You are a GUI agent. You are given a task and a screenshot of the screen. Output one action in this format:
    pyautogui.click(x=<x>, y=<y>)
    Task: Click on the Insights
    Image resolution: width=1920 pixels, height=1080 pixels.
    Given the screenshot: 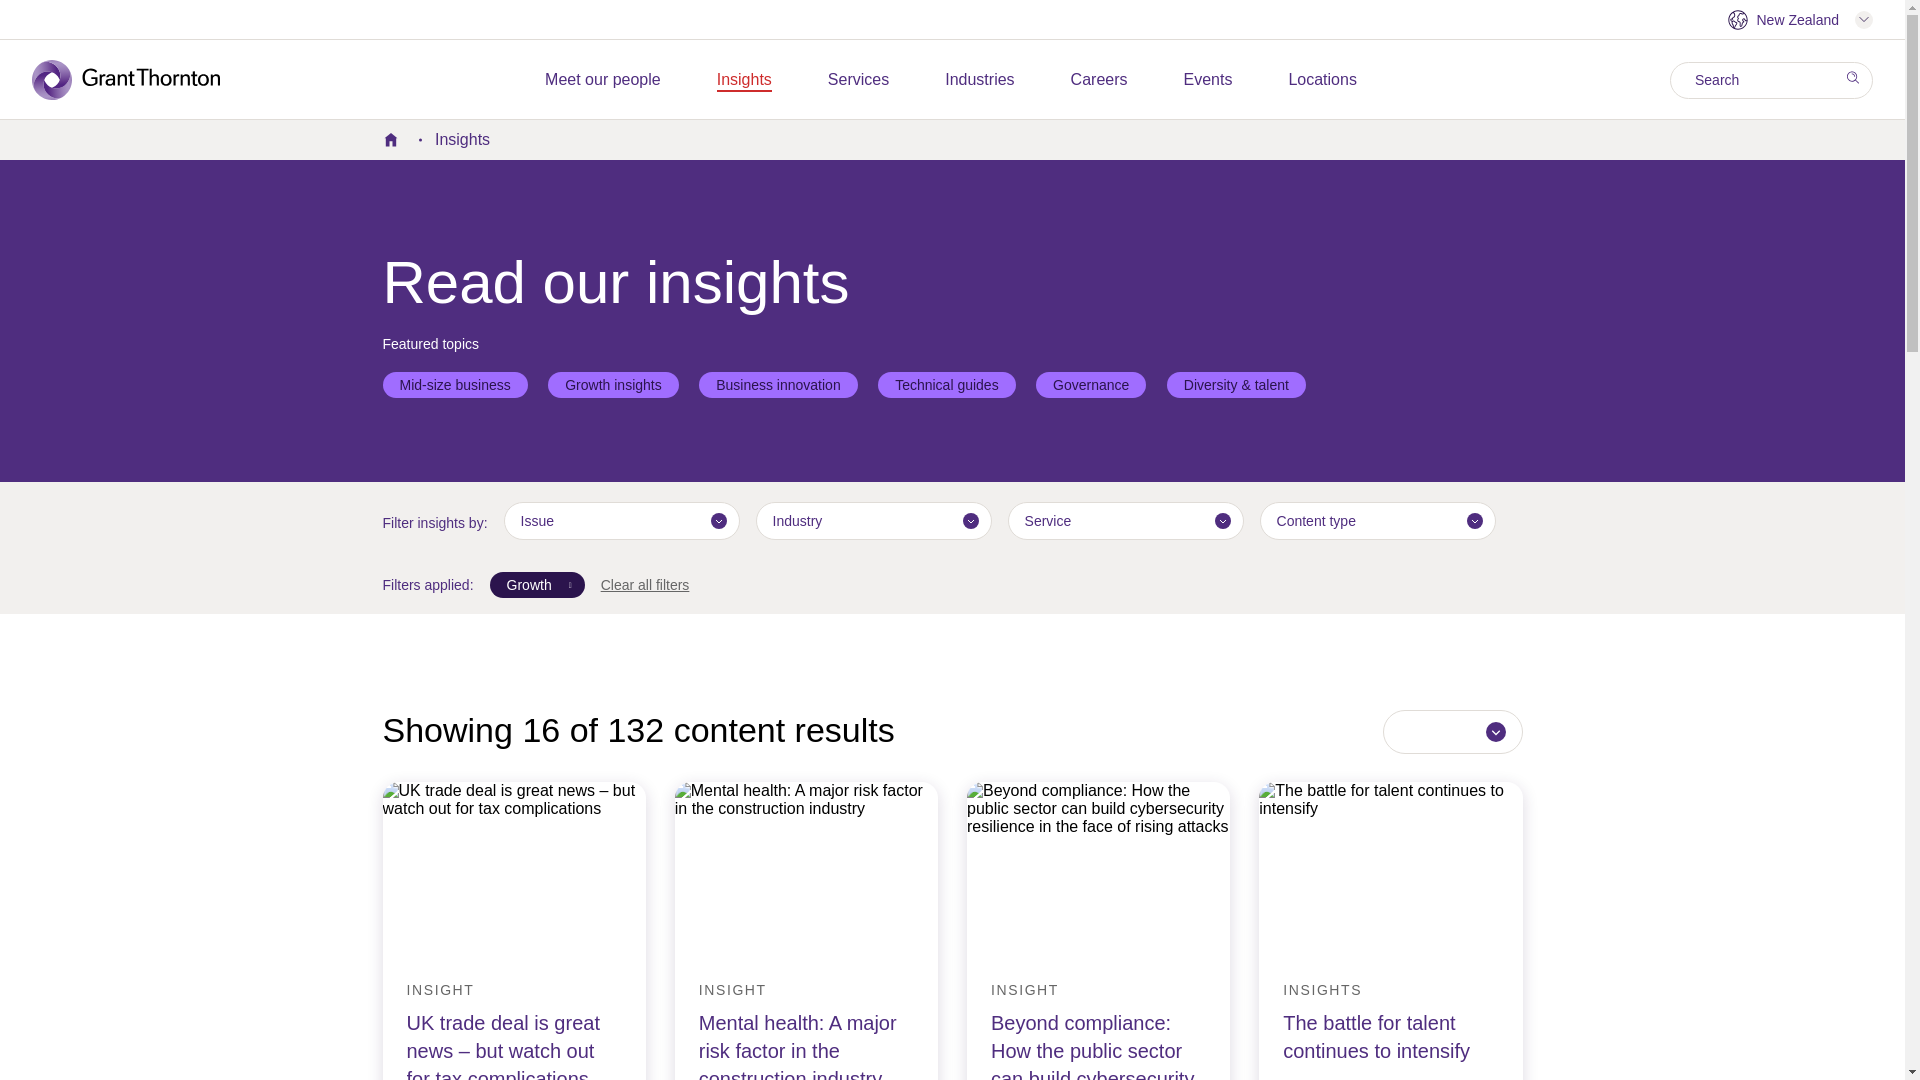 What is the action you would take?
    pyautogui.click(x=744, y=80)
    